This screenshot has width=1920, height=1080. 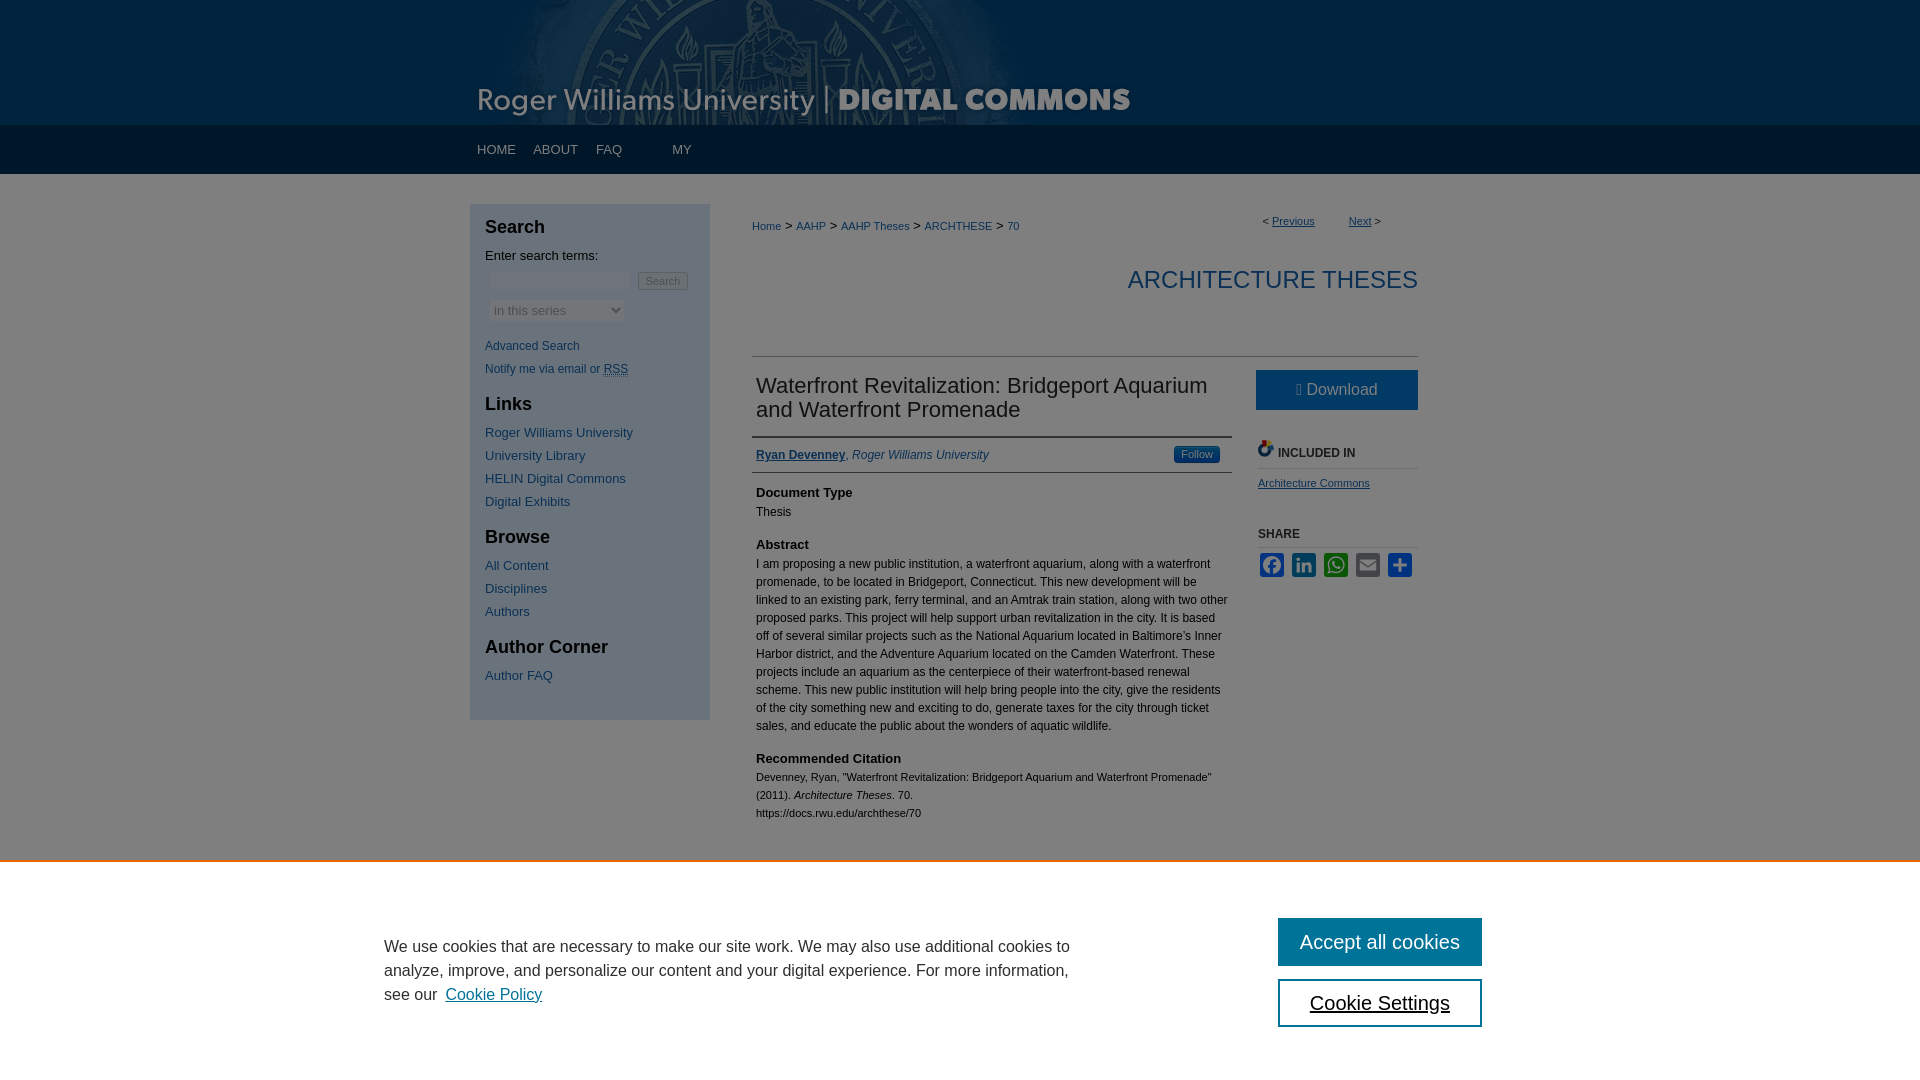 What do you see at coordinates (663, 281) in the screenshot?
I see `Search` at bounding box center [663, 281].